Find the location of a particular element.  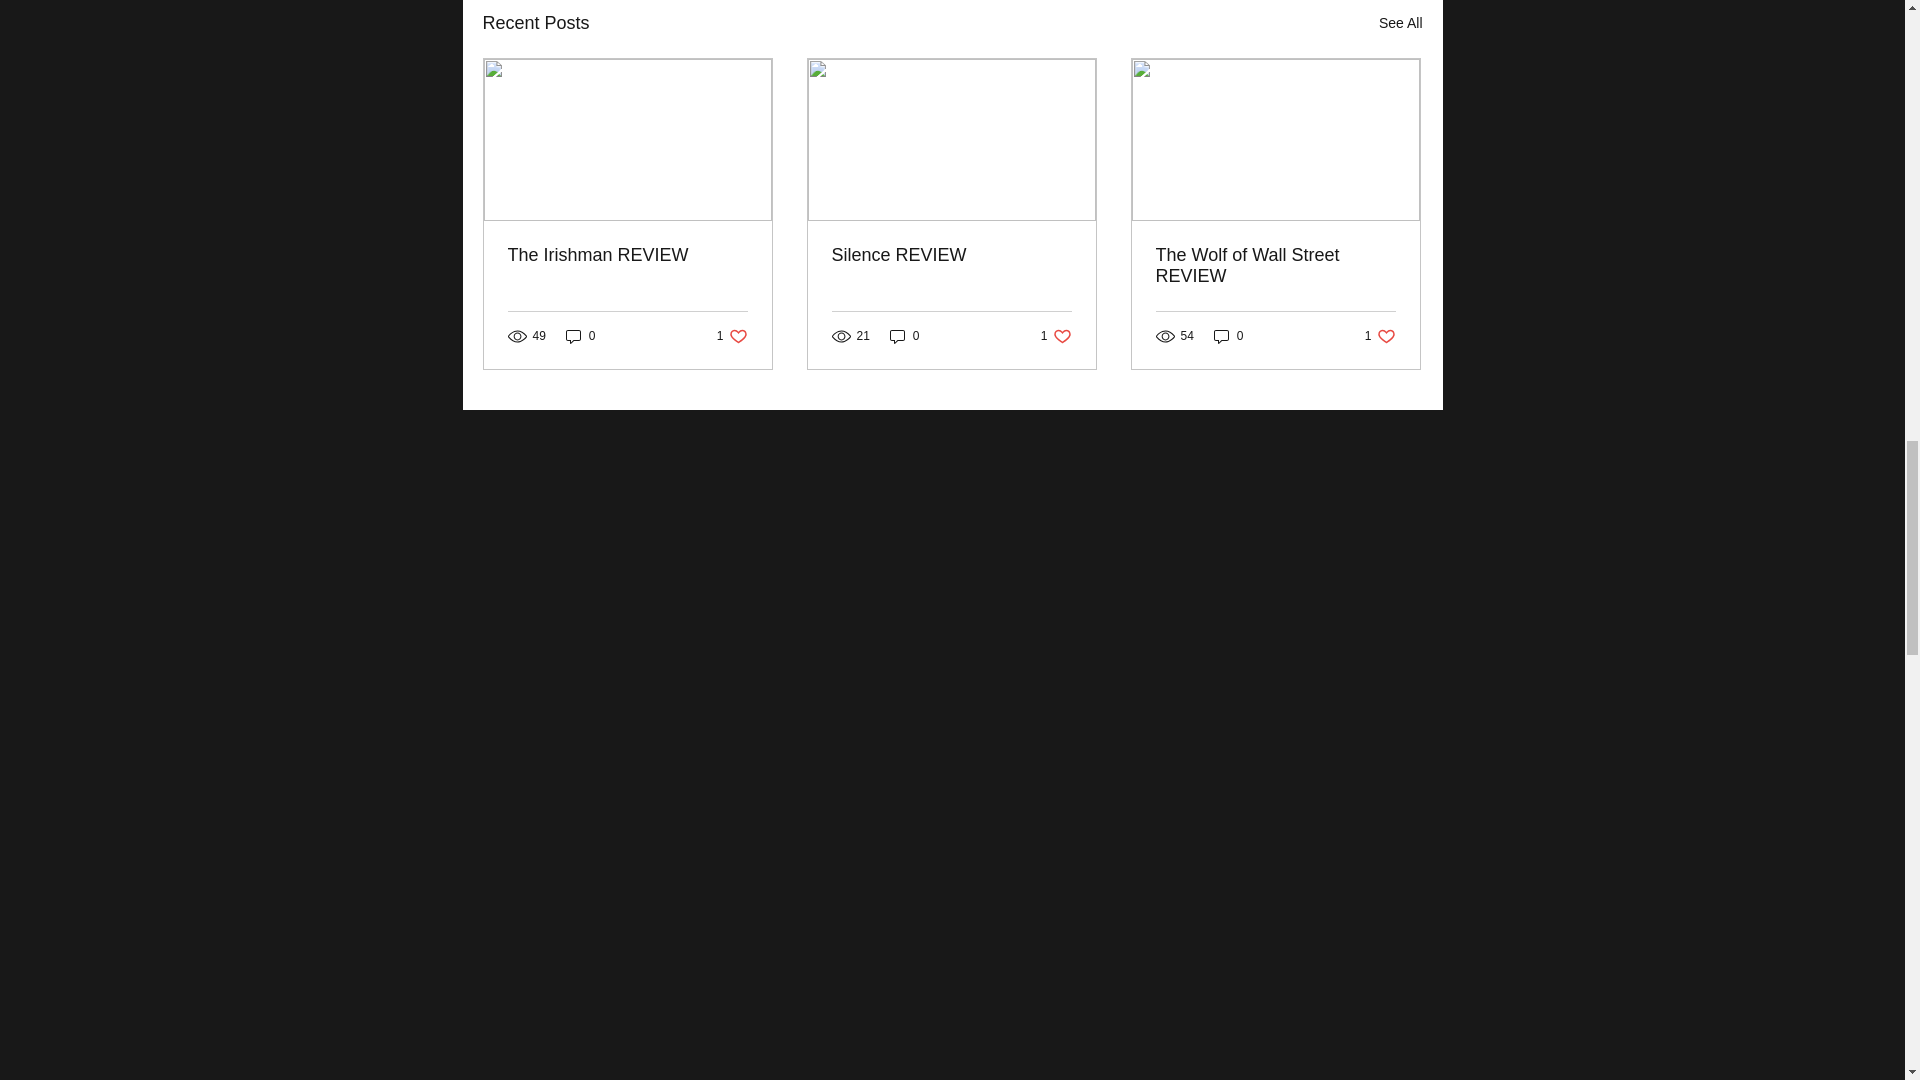

See All is located at coordinates (1400, 22).